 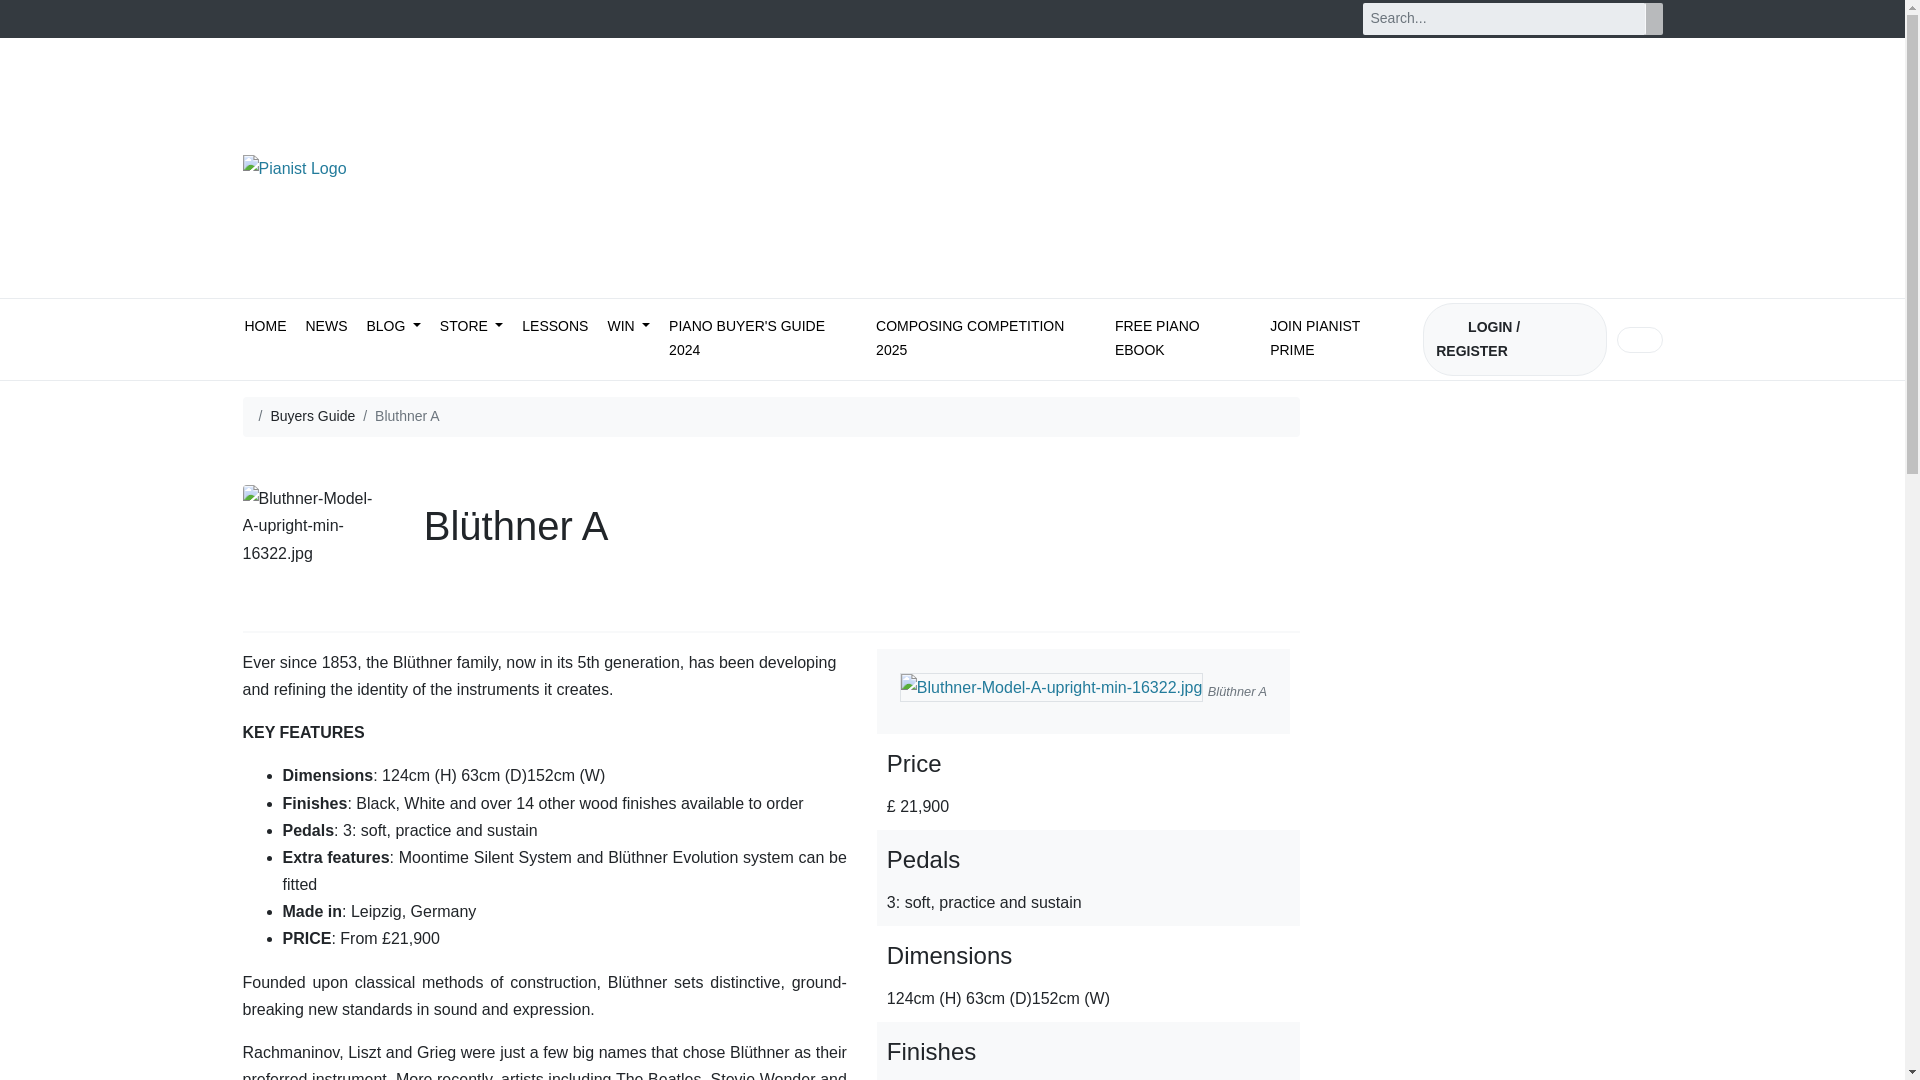 I want to click on BLOG, so click(x=393, y=328).